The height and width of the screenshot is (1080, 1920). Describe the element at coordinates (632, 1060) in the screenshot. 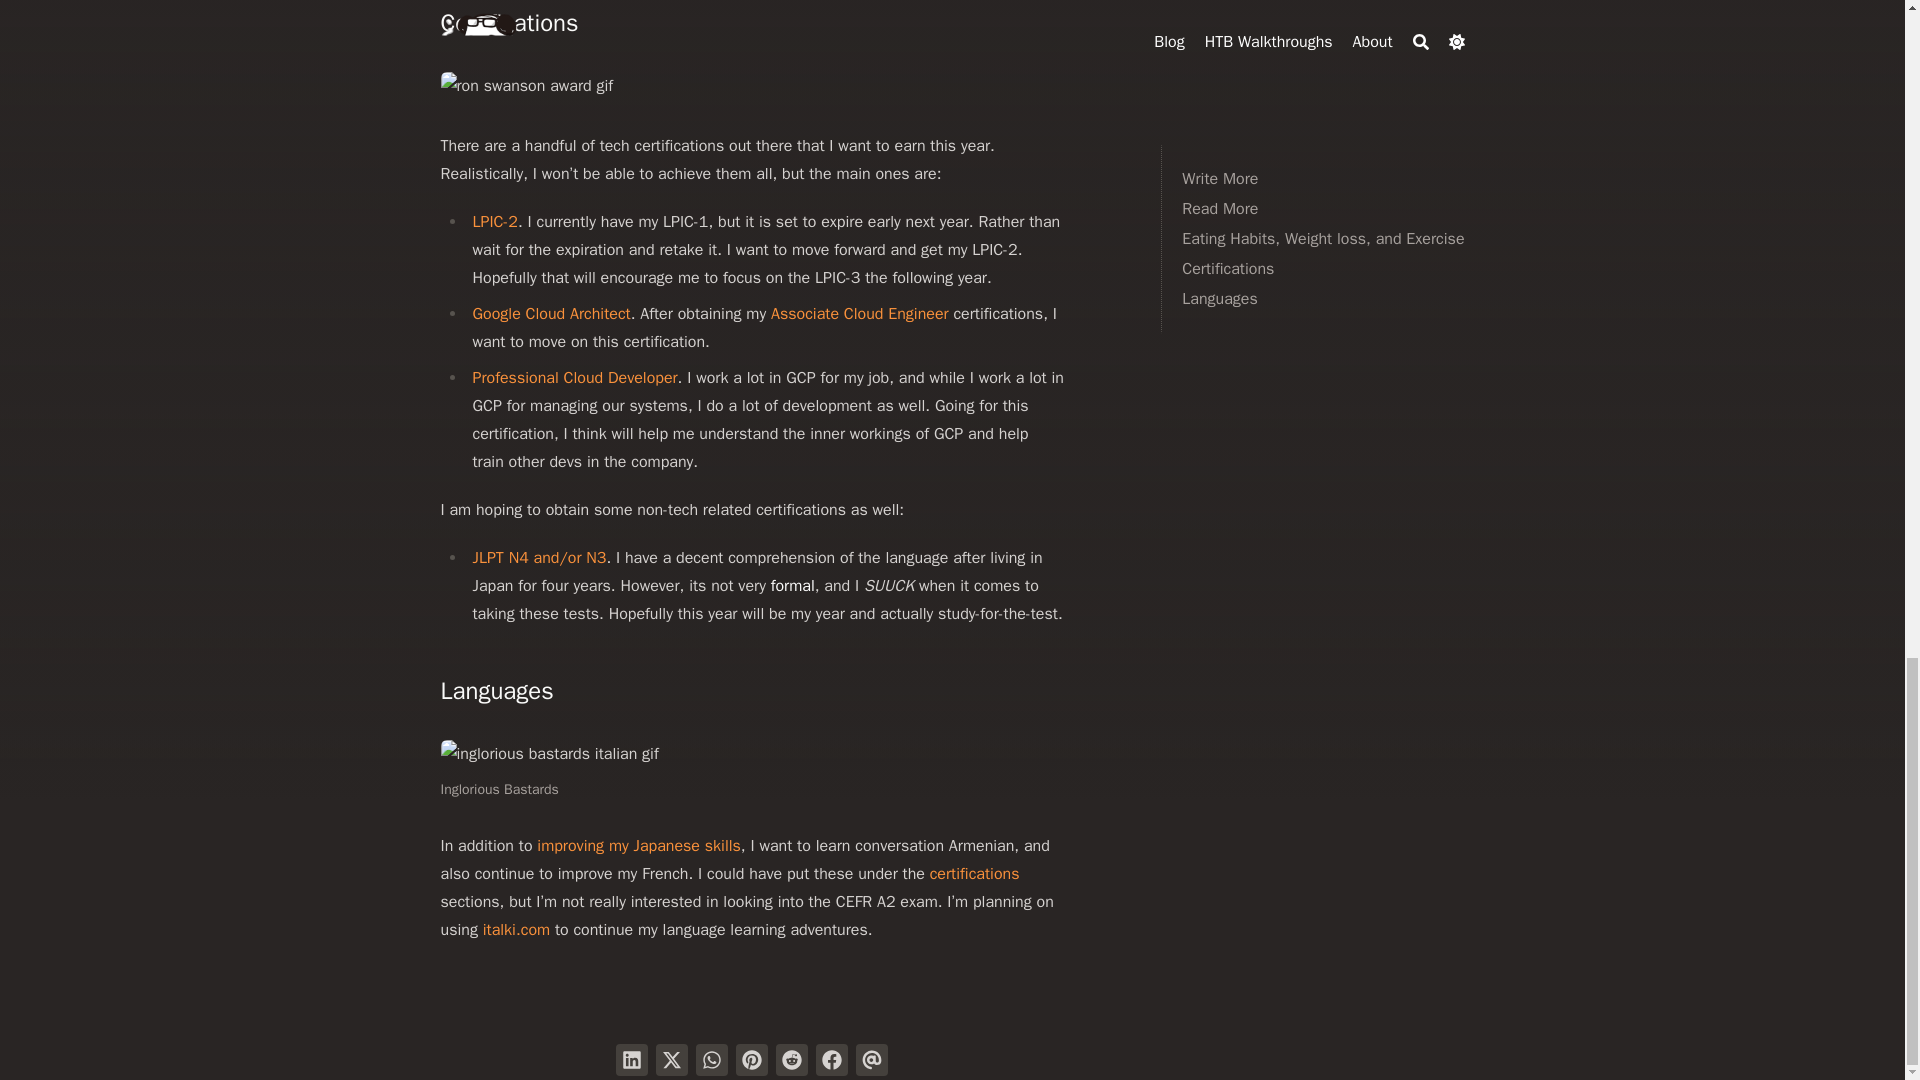

I see `Share on LinkedIn` at that location.